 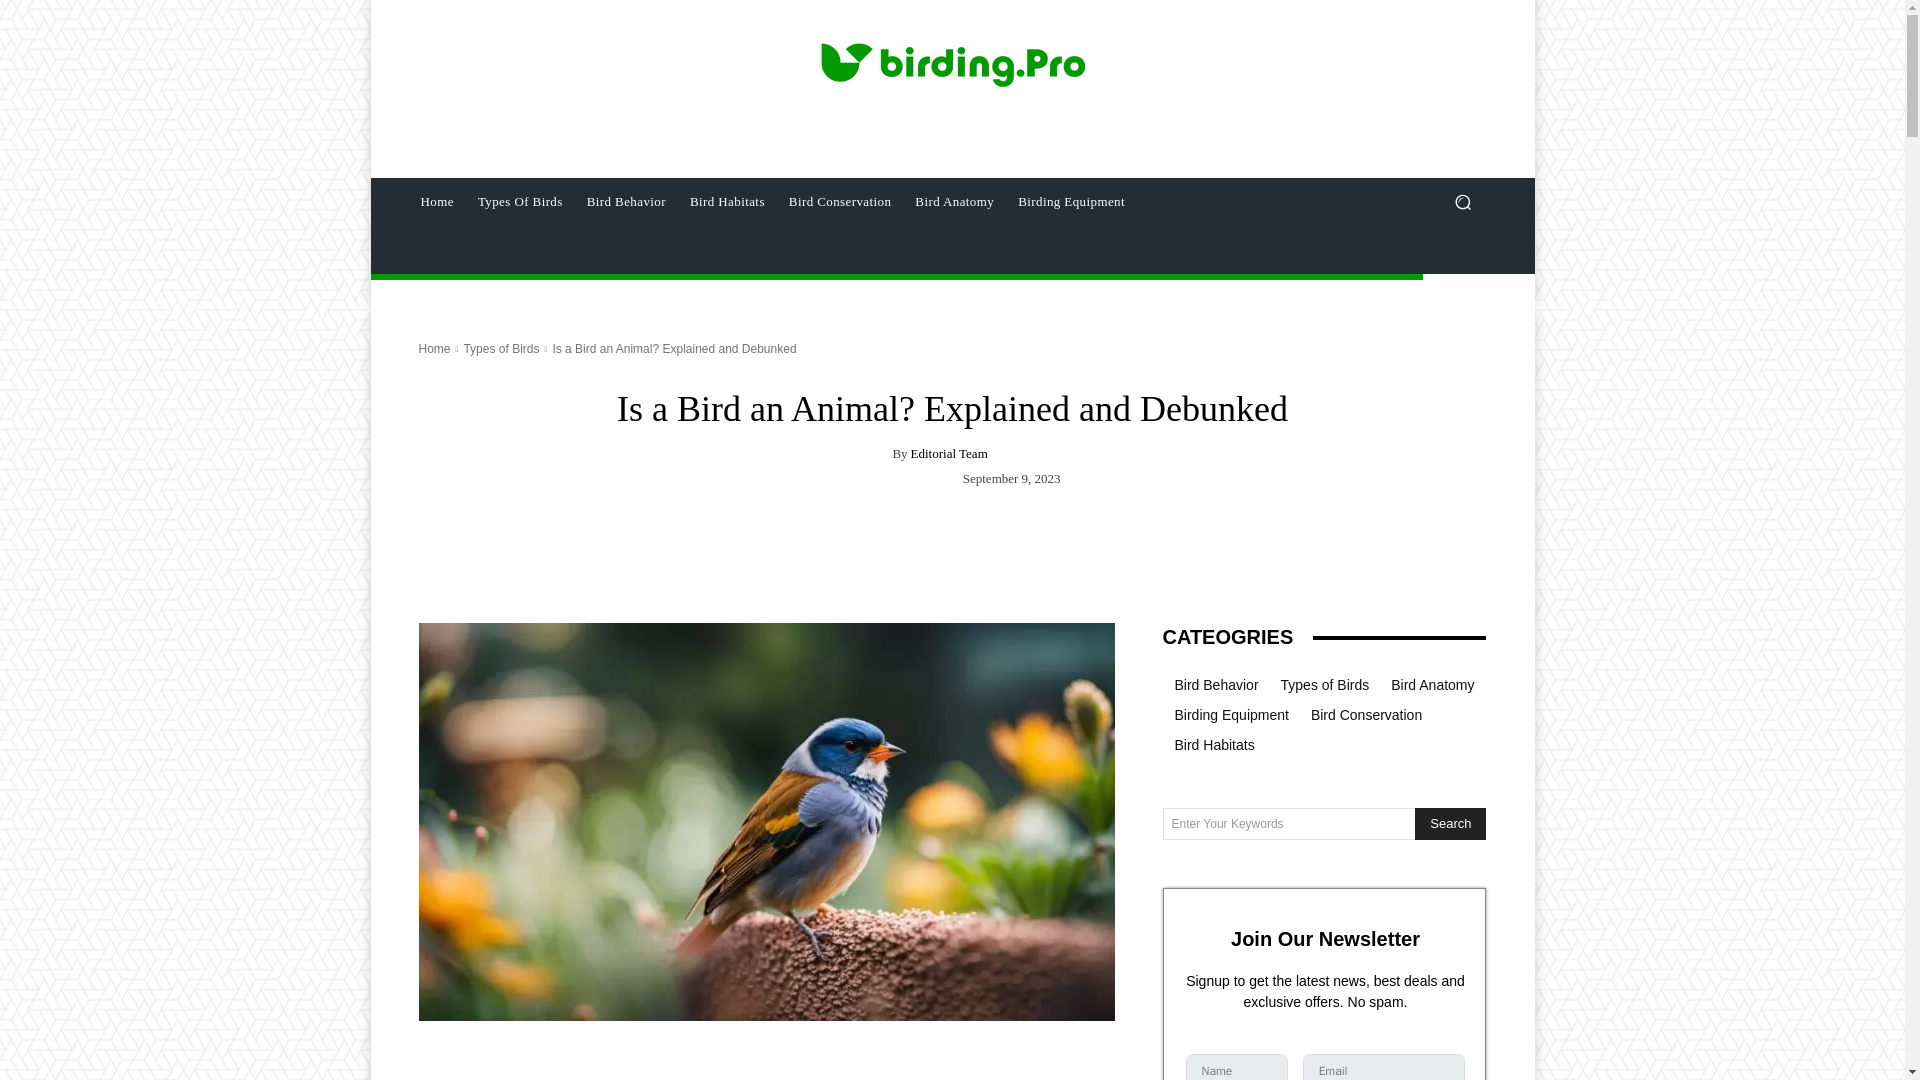 I want to click on Types Of Birds, so click(x=520, y=202).